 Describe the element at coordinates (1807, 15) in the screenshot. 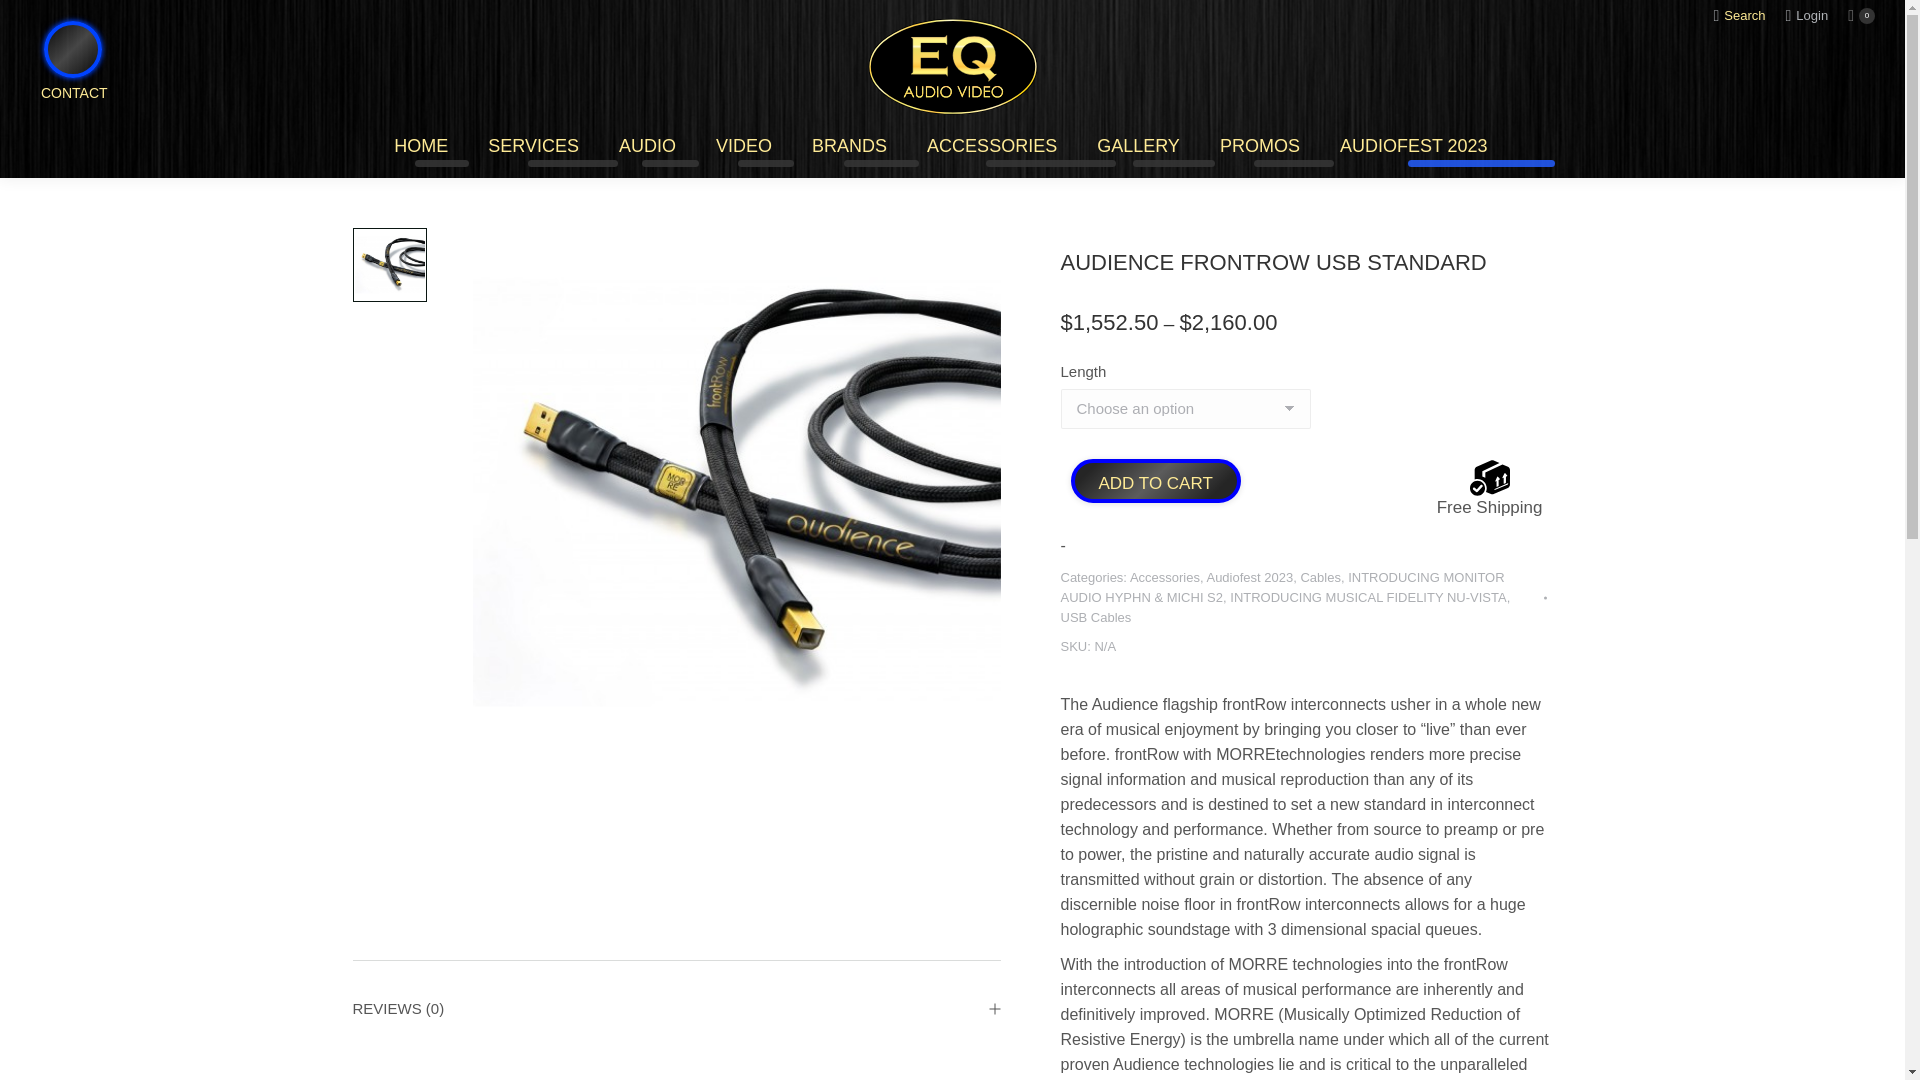

I see `Login` at that location.